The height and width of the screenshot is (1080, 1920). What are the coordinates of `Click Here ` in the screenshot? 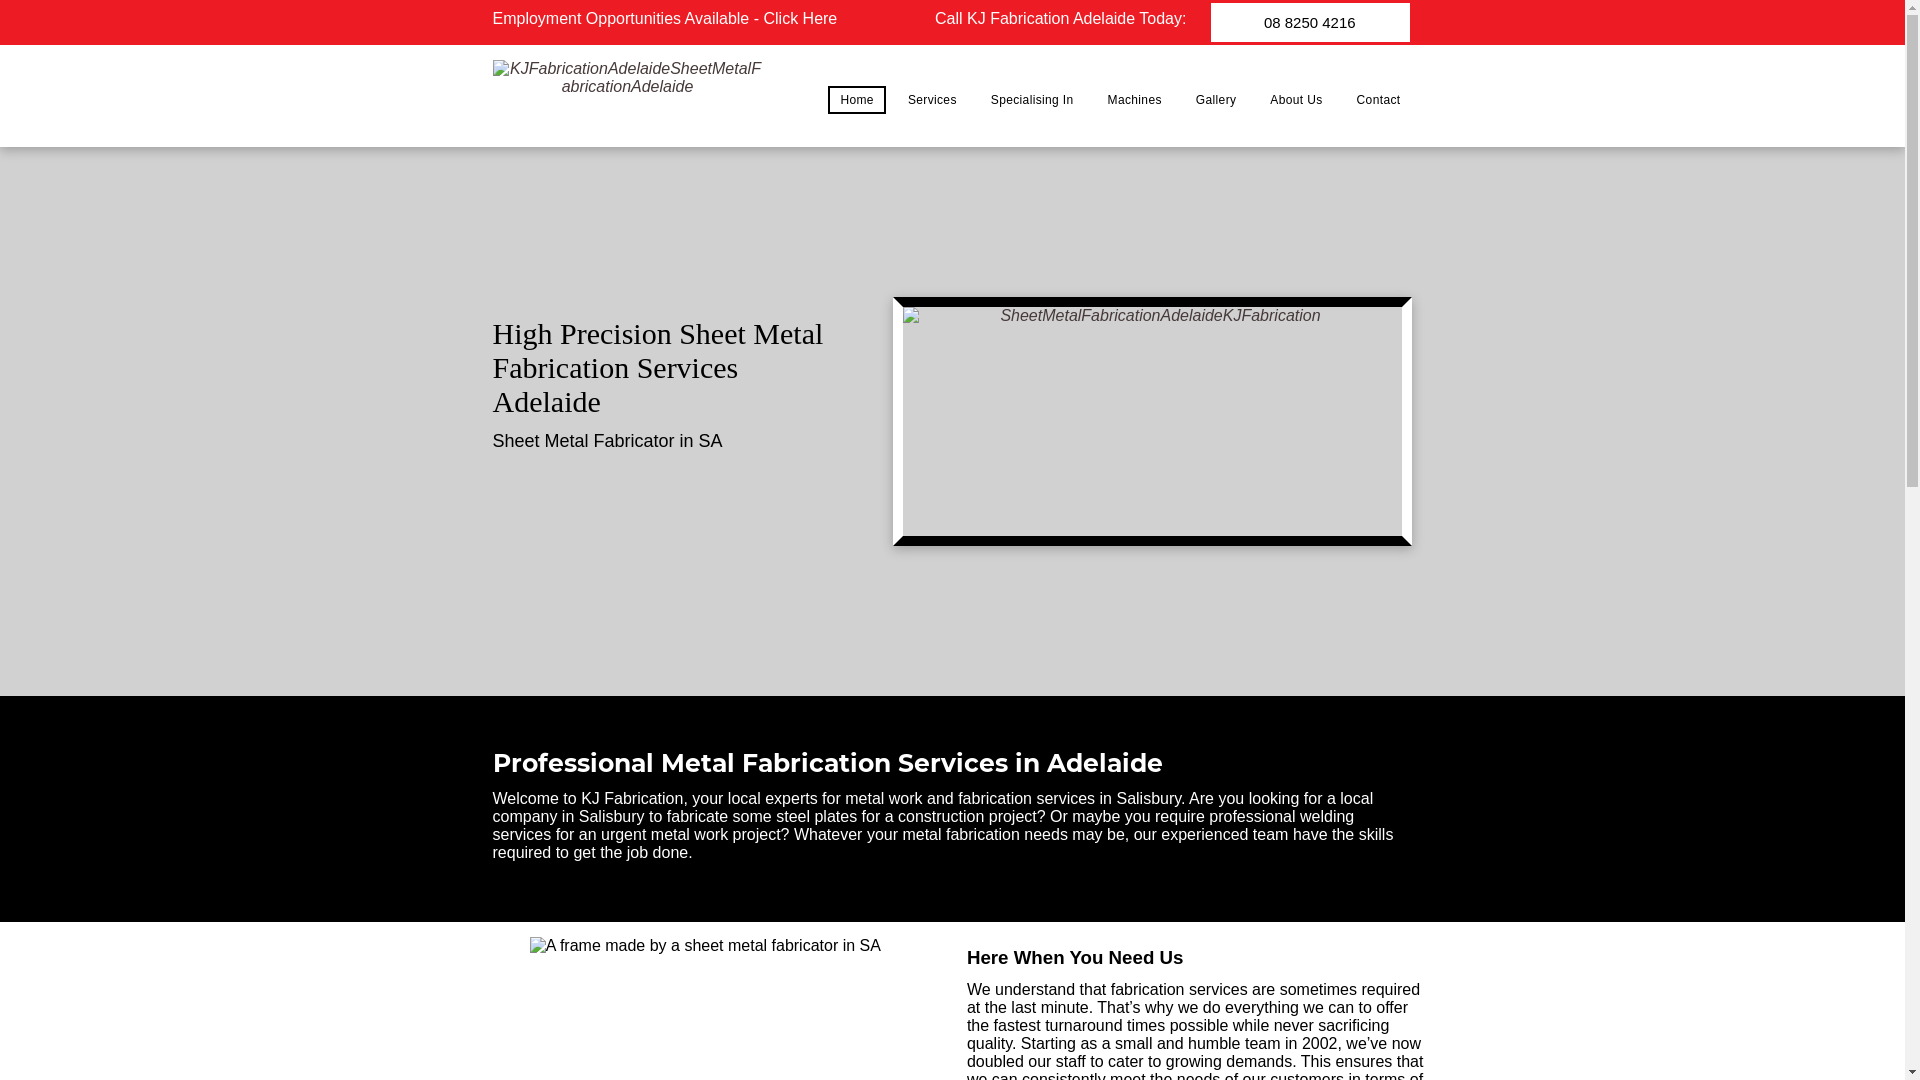 It's located at (802, 18).